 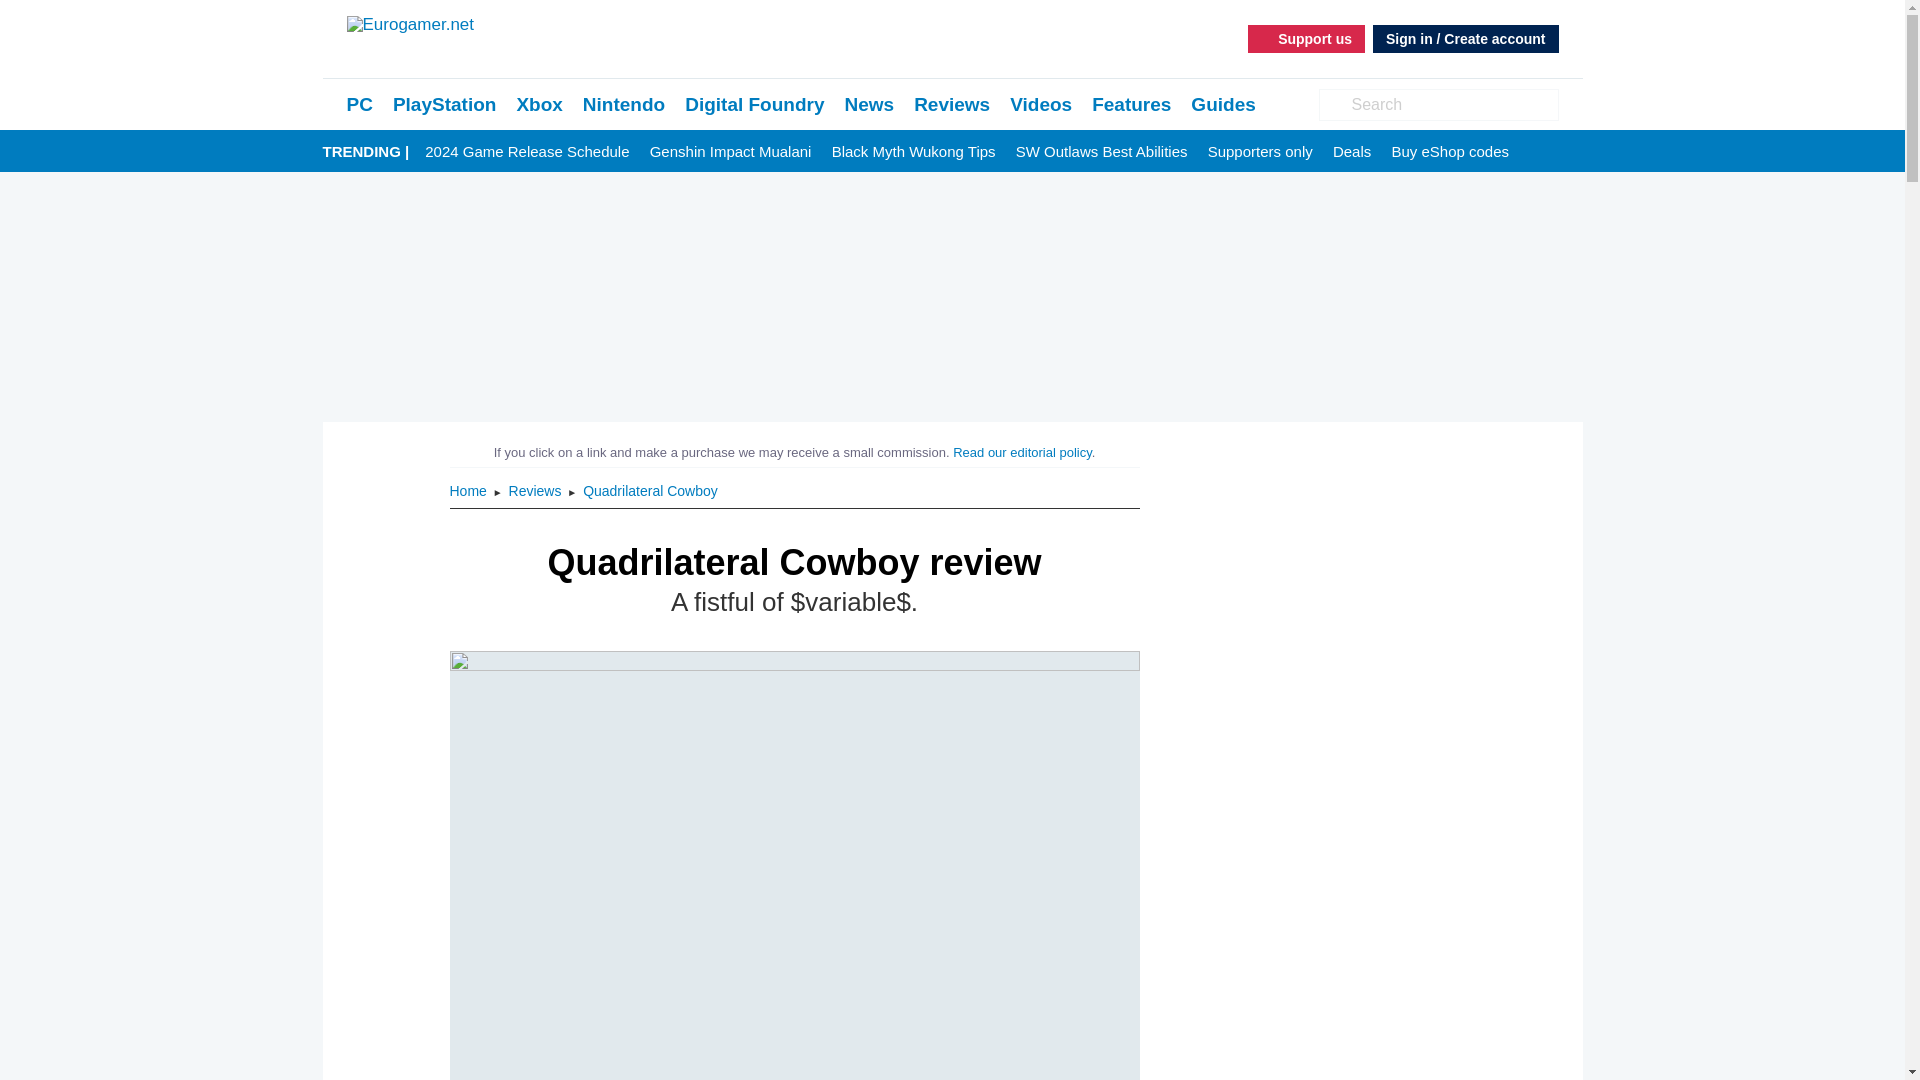 I want to click on Guides, so click(x=1222, y=104).